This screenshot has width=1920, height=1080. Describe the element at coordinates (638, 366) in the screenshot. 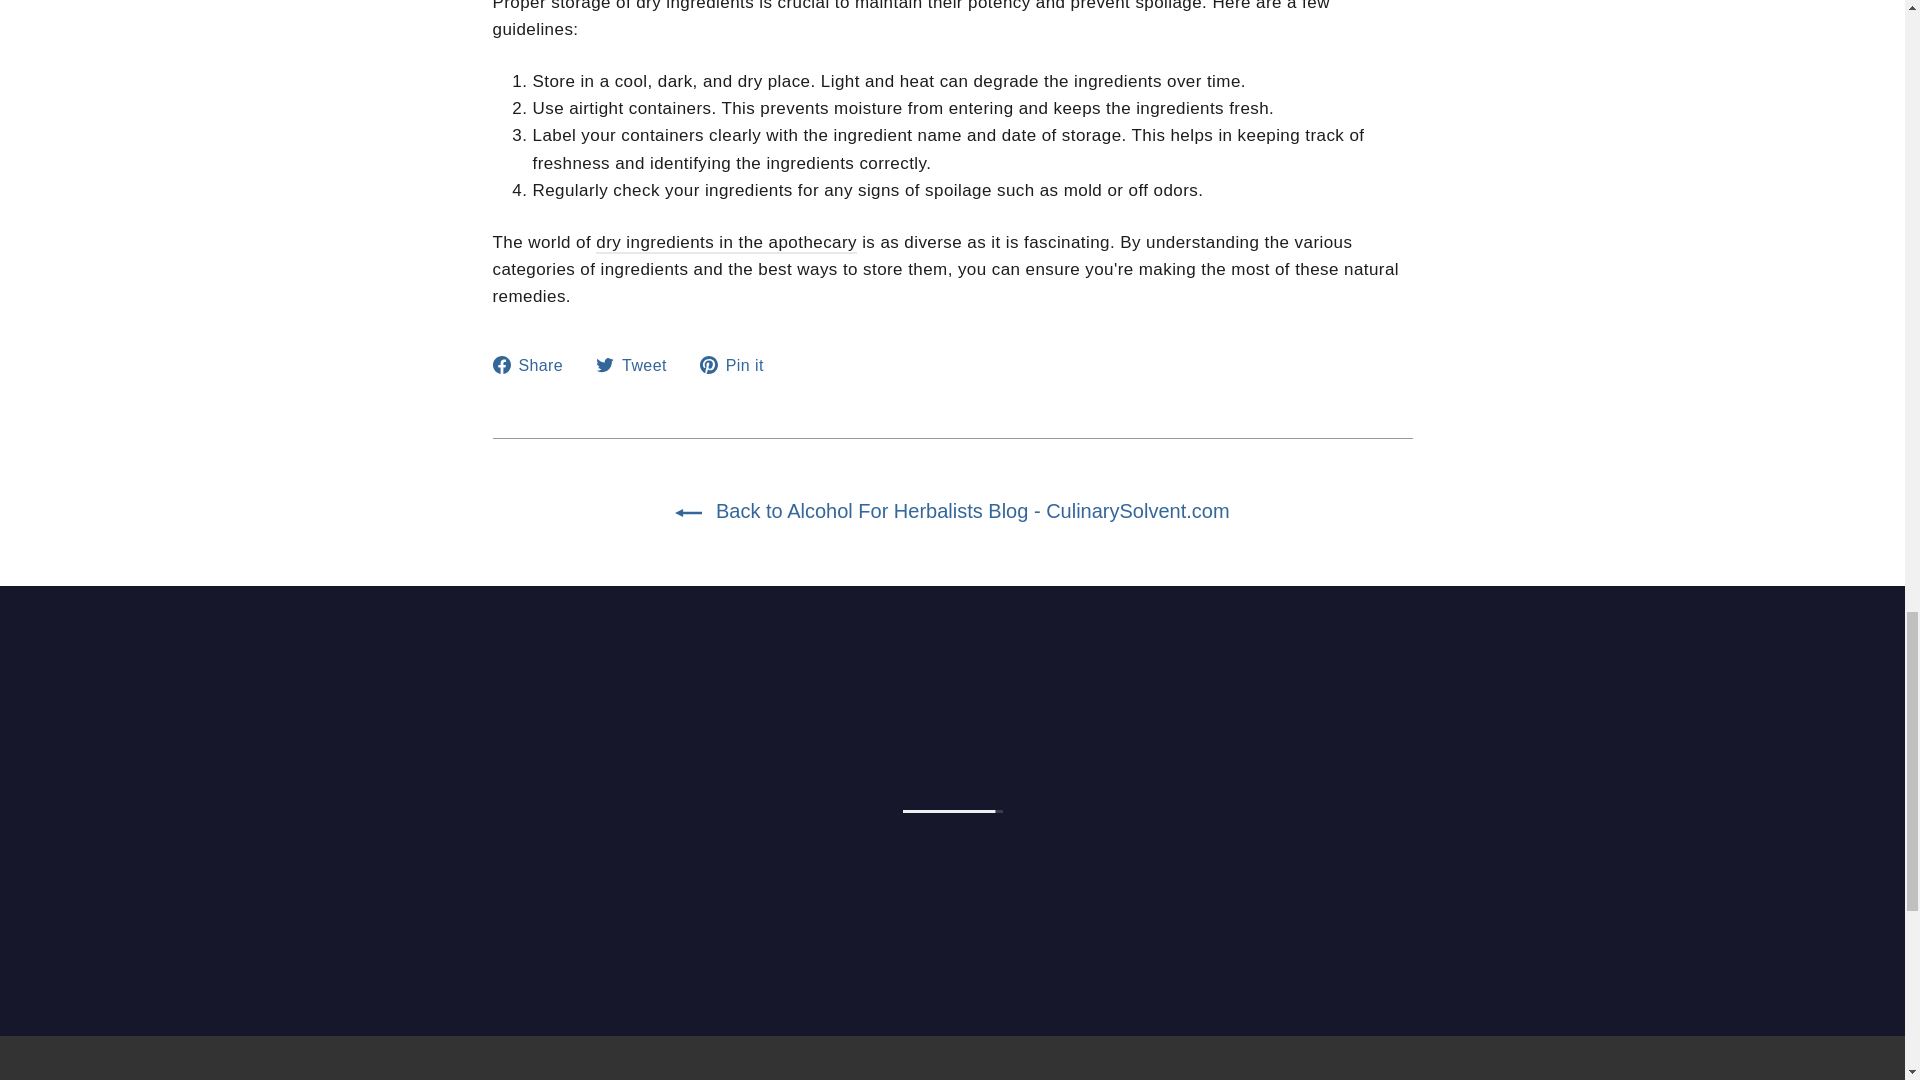

I see `Tweet on Twitter` at that location.